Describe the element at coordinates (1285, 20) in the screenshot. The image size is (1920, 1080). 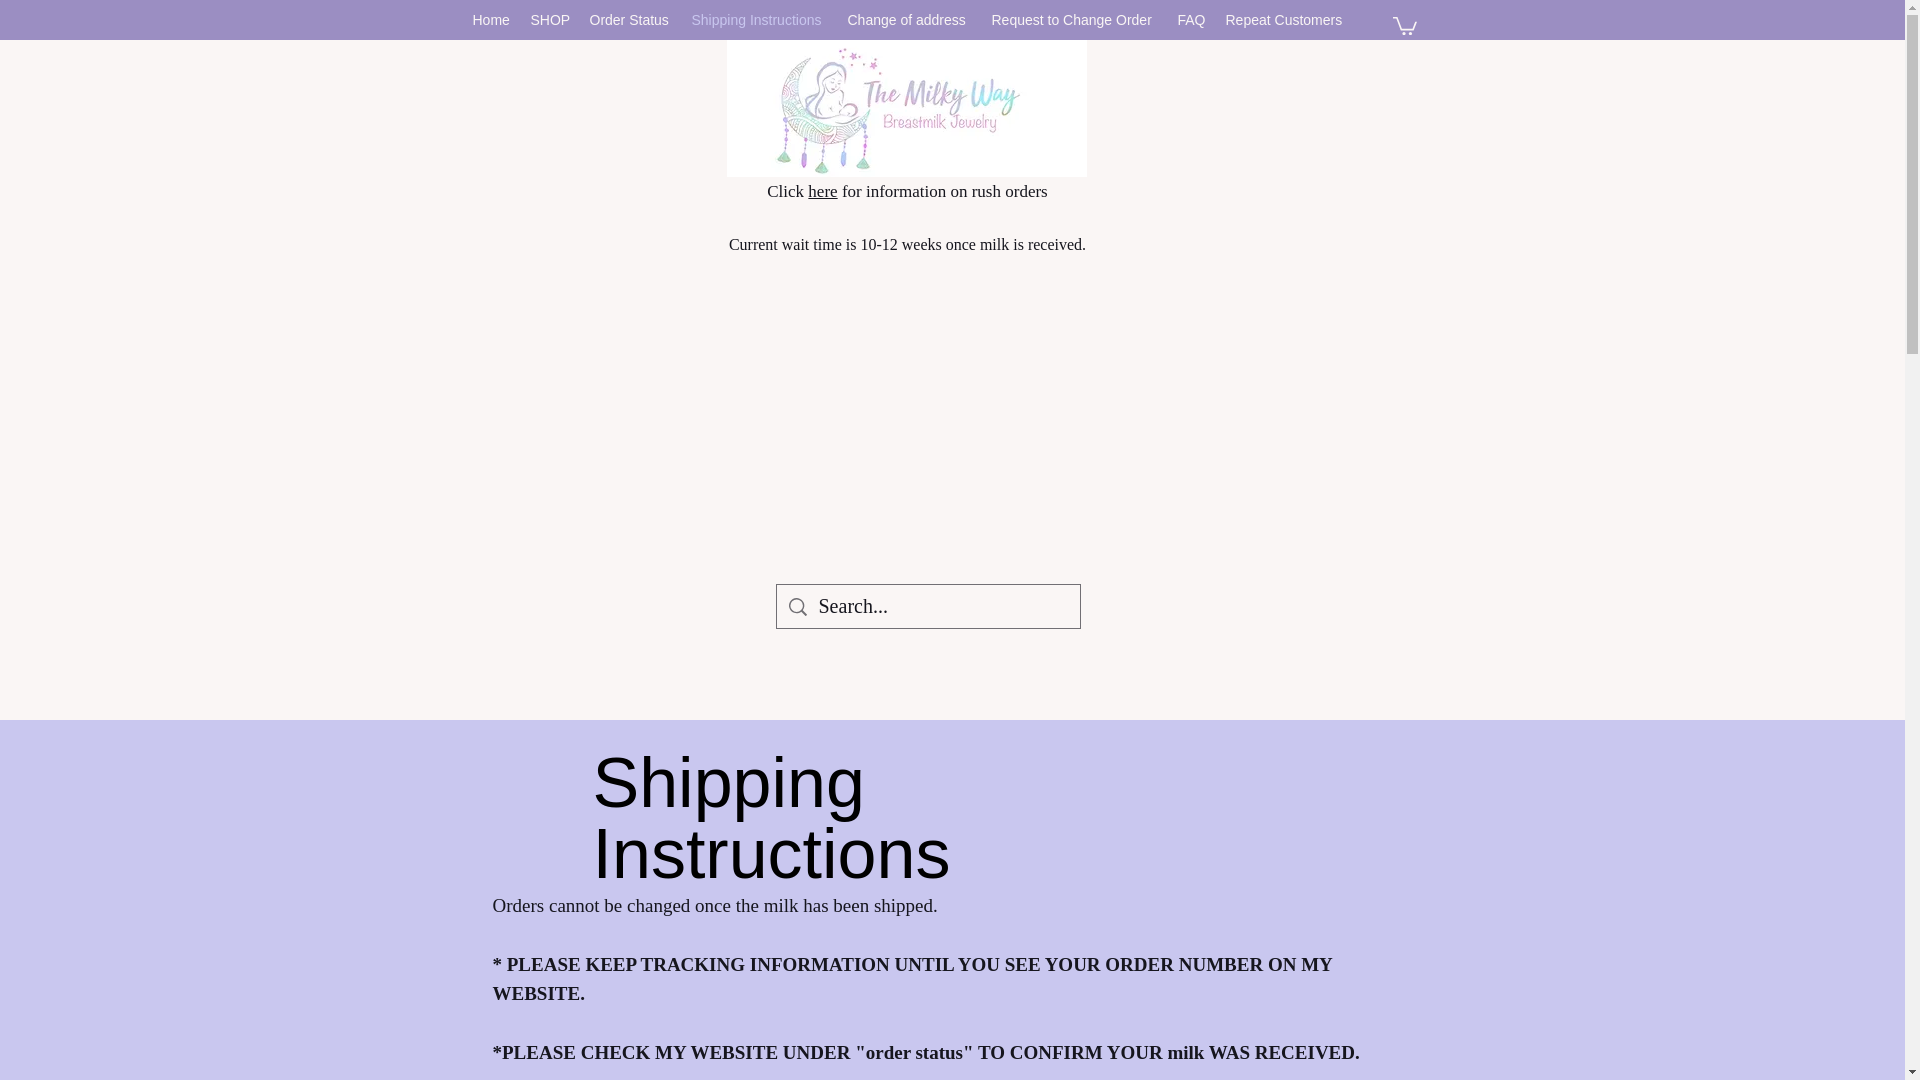
I see `Repeat Customers` at that location.